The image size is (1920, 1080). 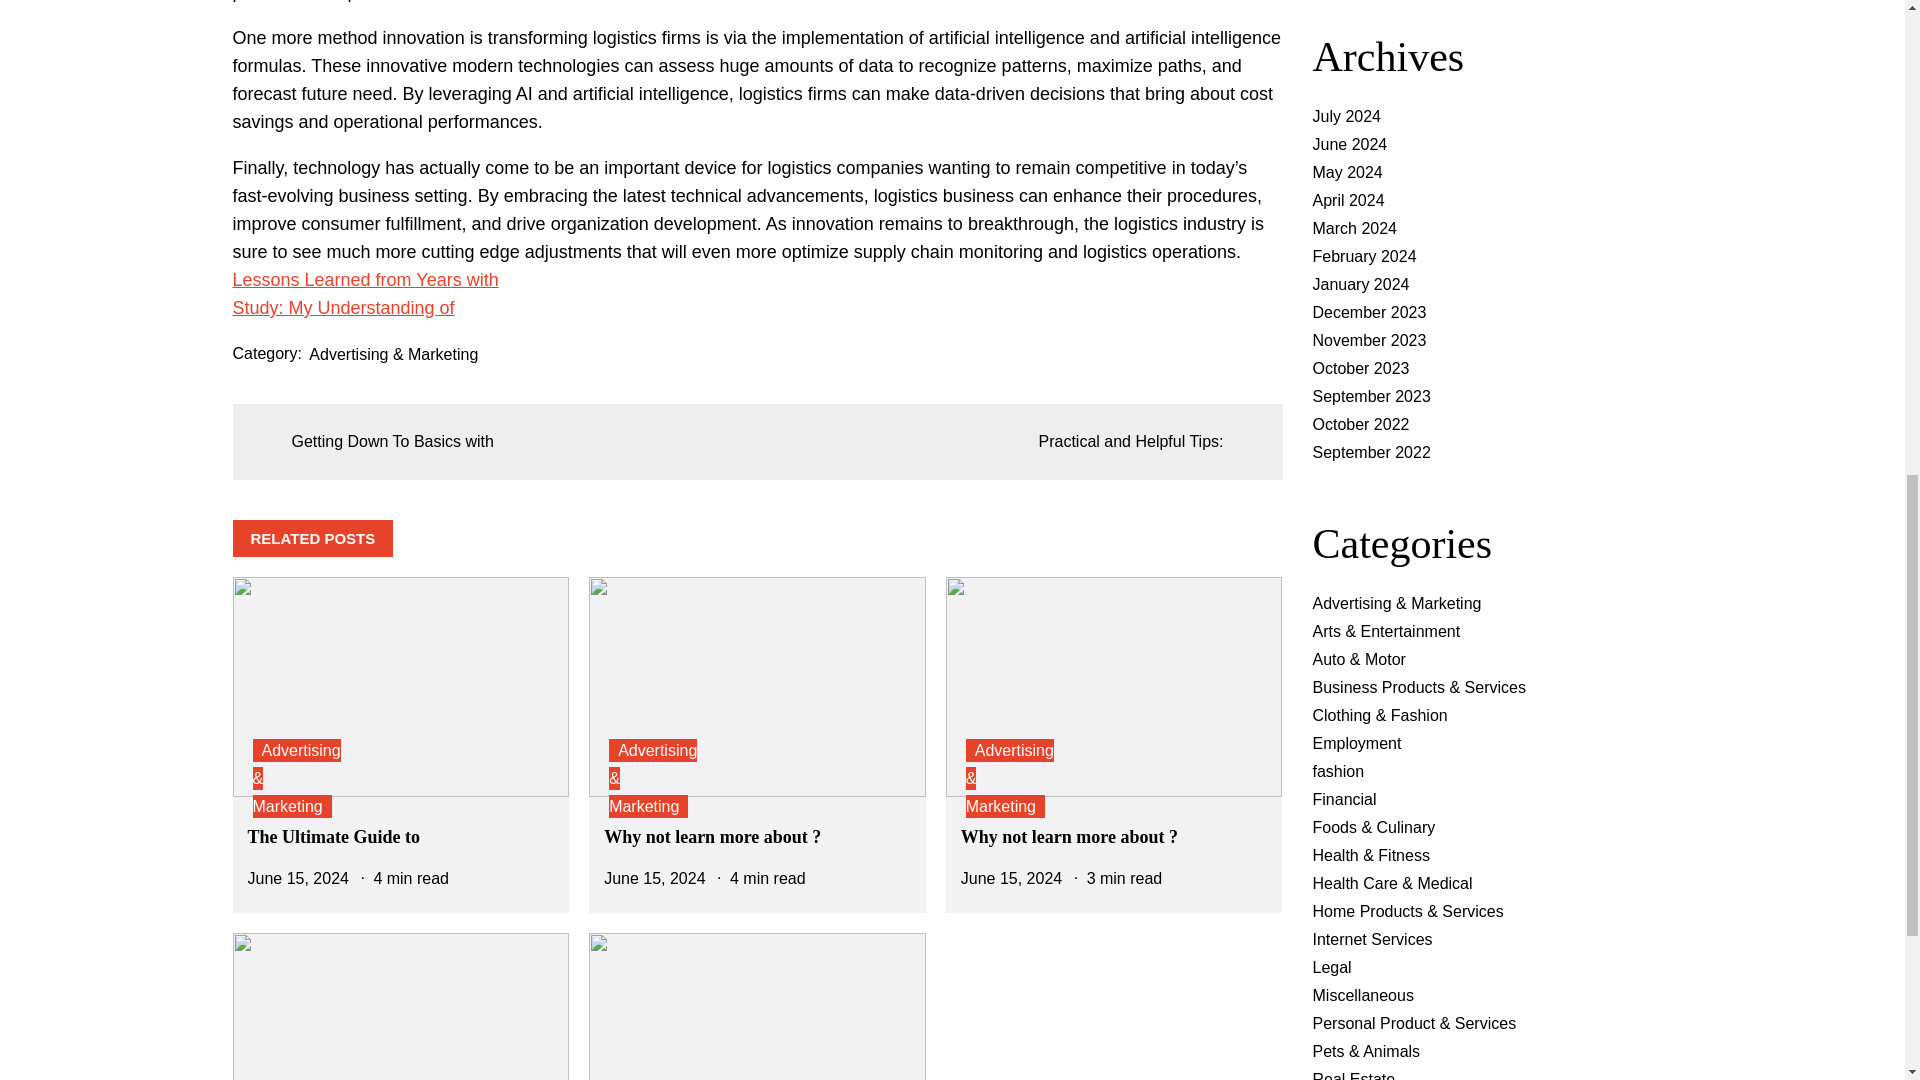 What do you see at coordinates (1348, 144) in the screenshot?
I see `June 2024` at bounding box center [1348, 144].